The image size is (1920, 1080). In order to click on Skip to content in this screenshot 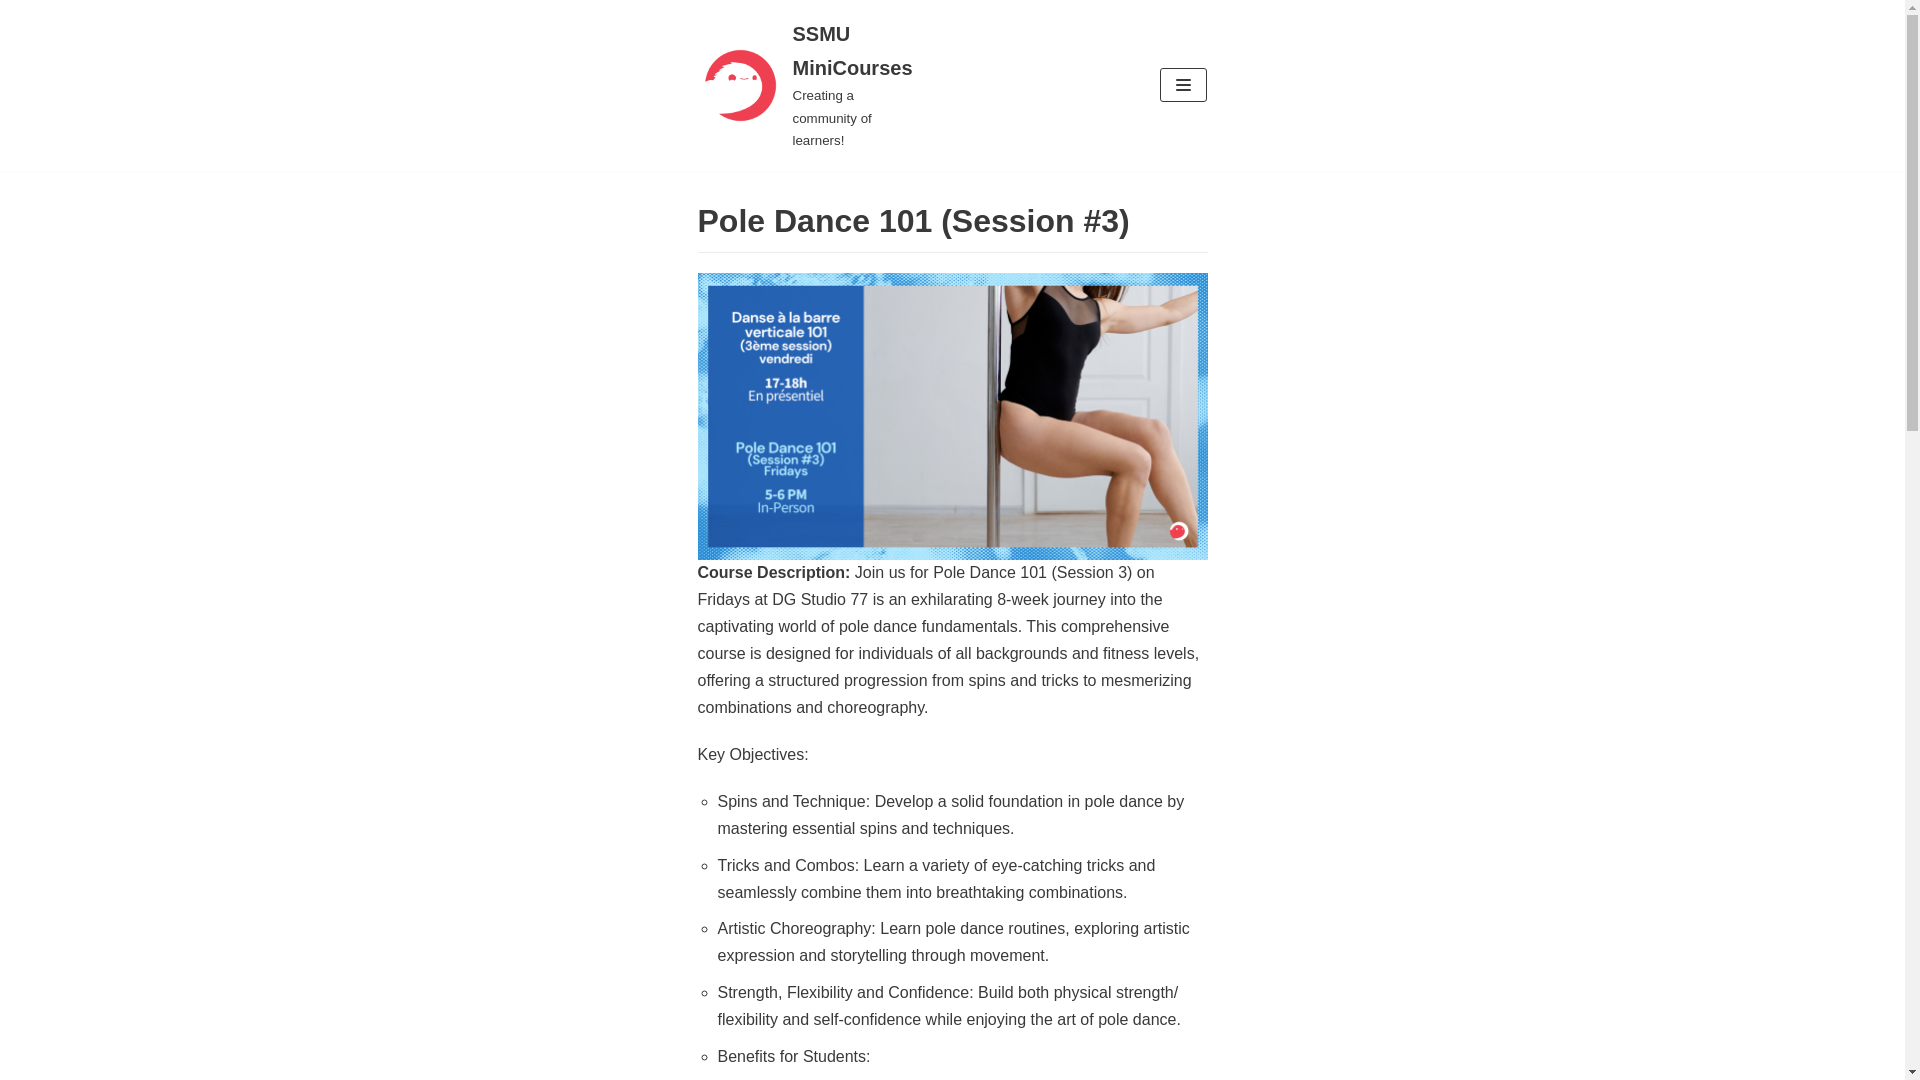, I will do `click(20, 42)`.